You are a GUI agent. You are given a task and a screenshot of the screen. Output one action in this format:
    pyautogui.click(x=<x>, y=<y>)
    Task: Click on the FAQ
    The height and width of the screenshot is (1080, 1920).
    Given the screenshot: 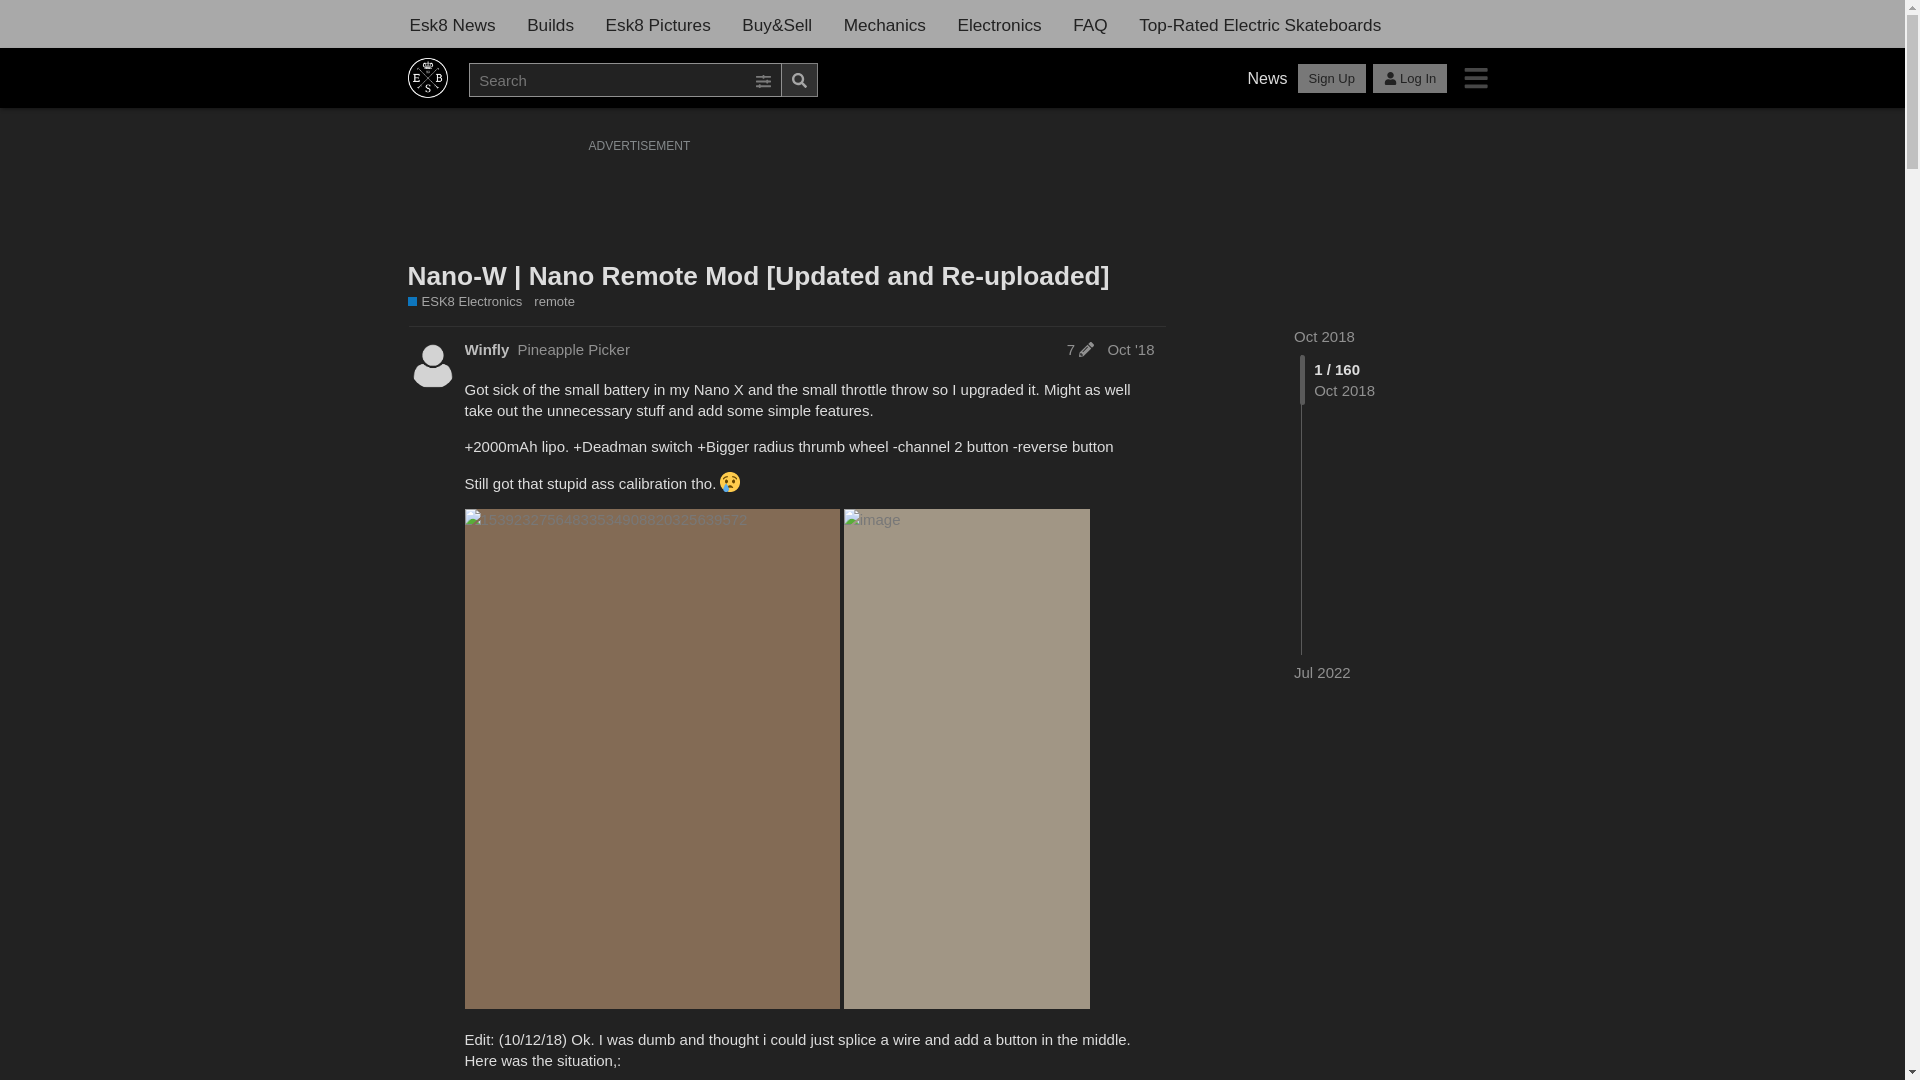 What is the action you would take?
    pyautogui.click(x=1090, y=25)
    